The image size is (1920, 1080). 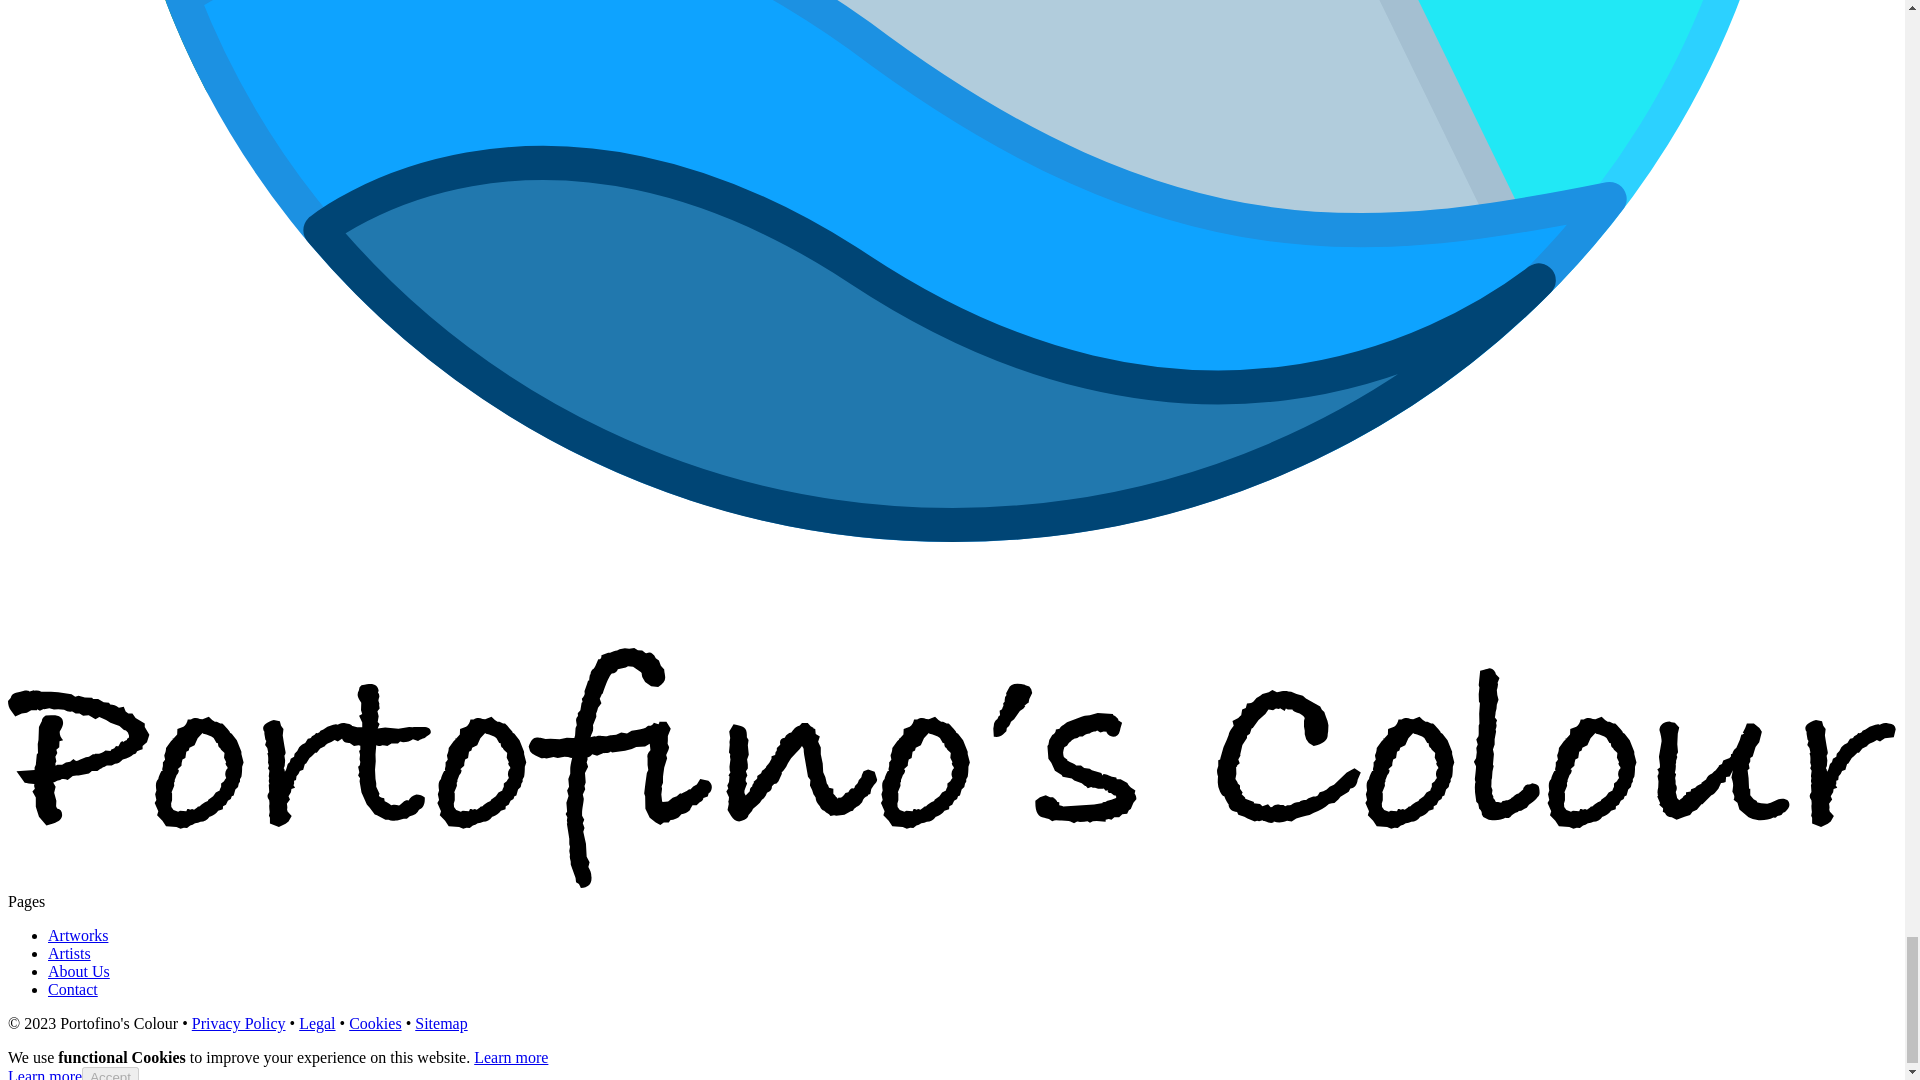 What do you see at coordinates (72, 988) in the screenshot?
I see `Contact` at bounding box center [72, 988].